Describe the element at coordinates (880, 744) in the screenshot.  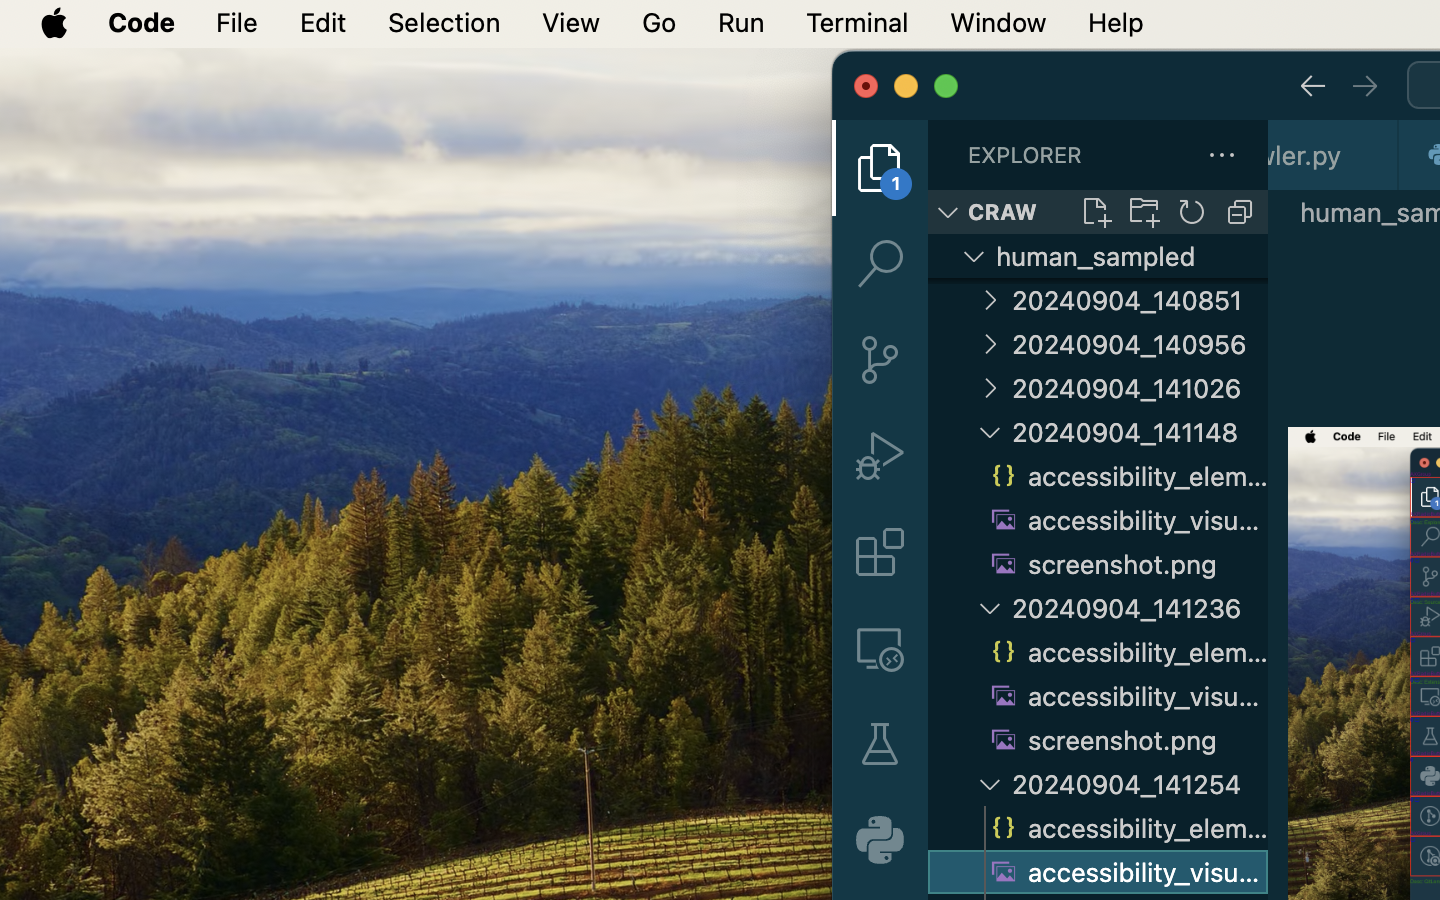
I see `0 ` at that location.